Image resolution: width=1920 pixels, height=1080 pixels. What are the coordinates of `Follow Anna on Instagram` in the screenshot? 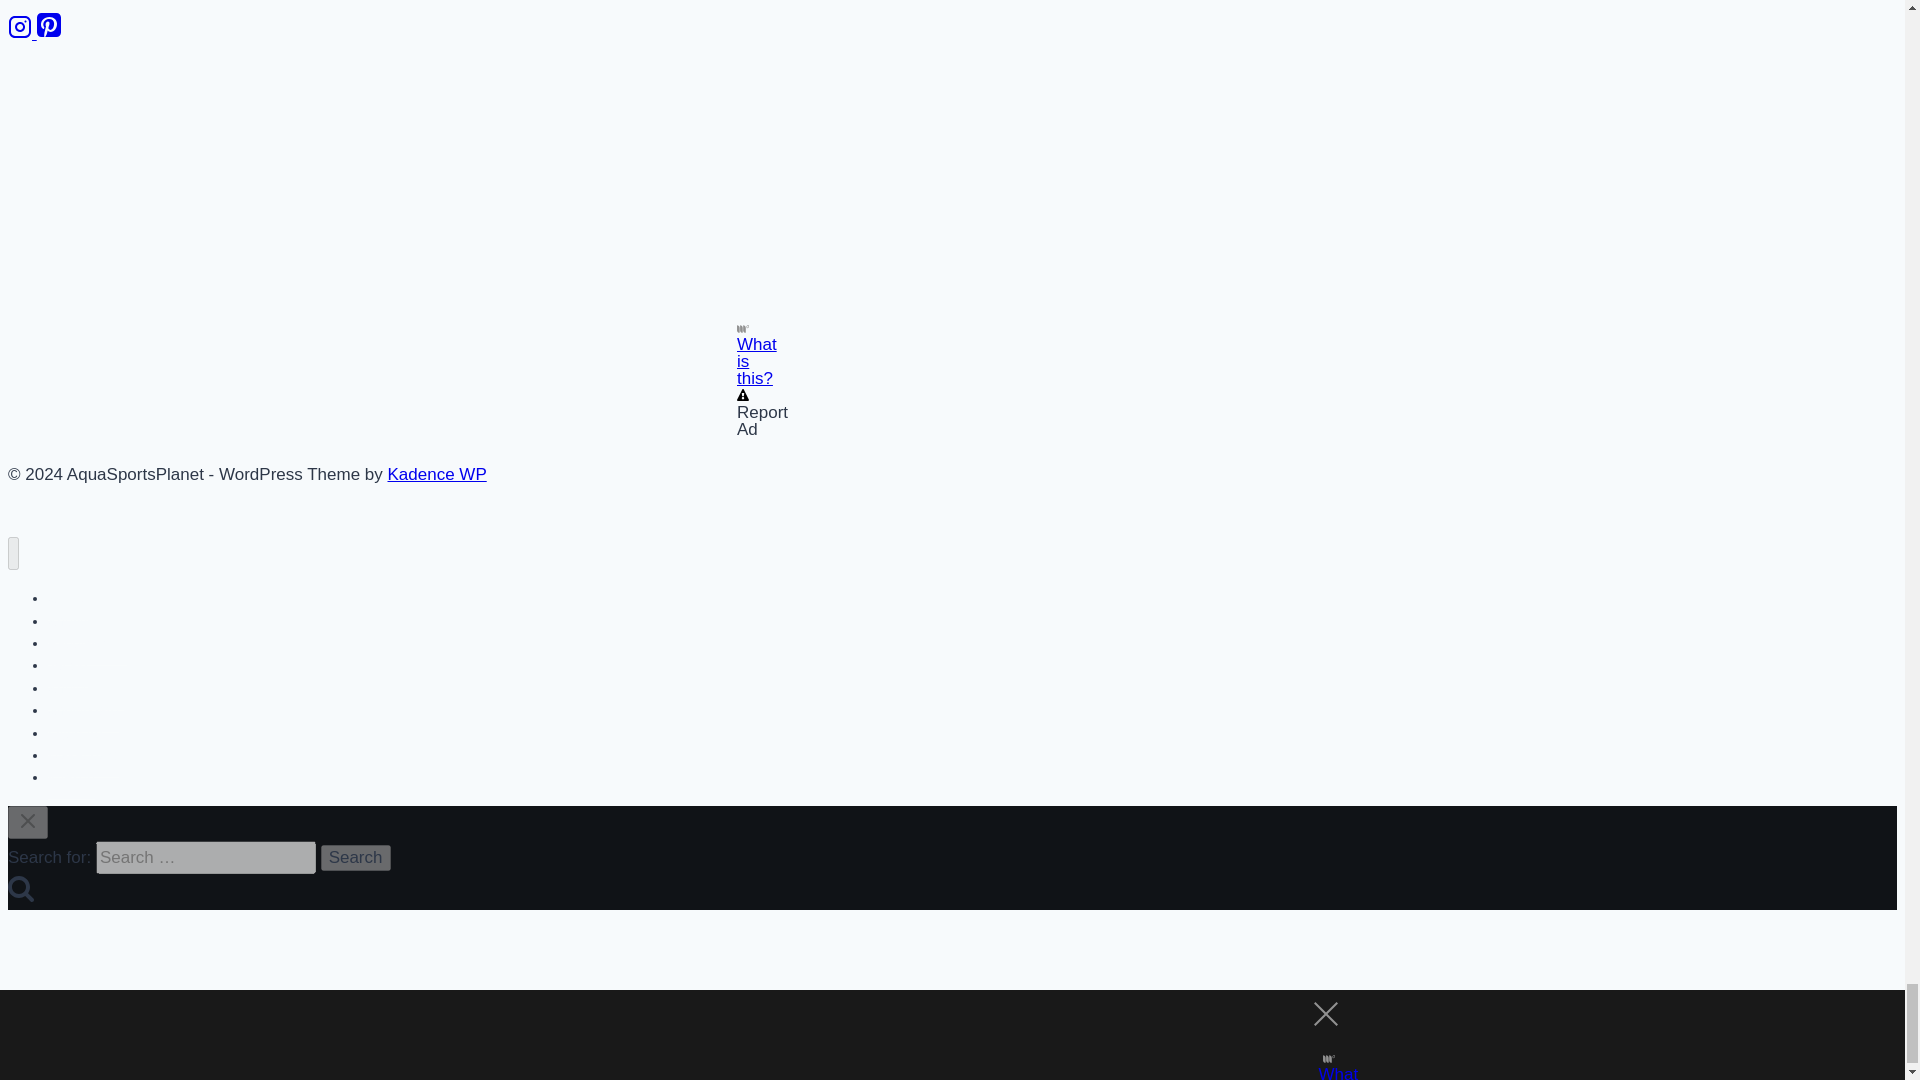 It's located at (22, 33).